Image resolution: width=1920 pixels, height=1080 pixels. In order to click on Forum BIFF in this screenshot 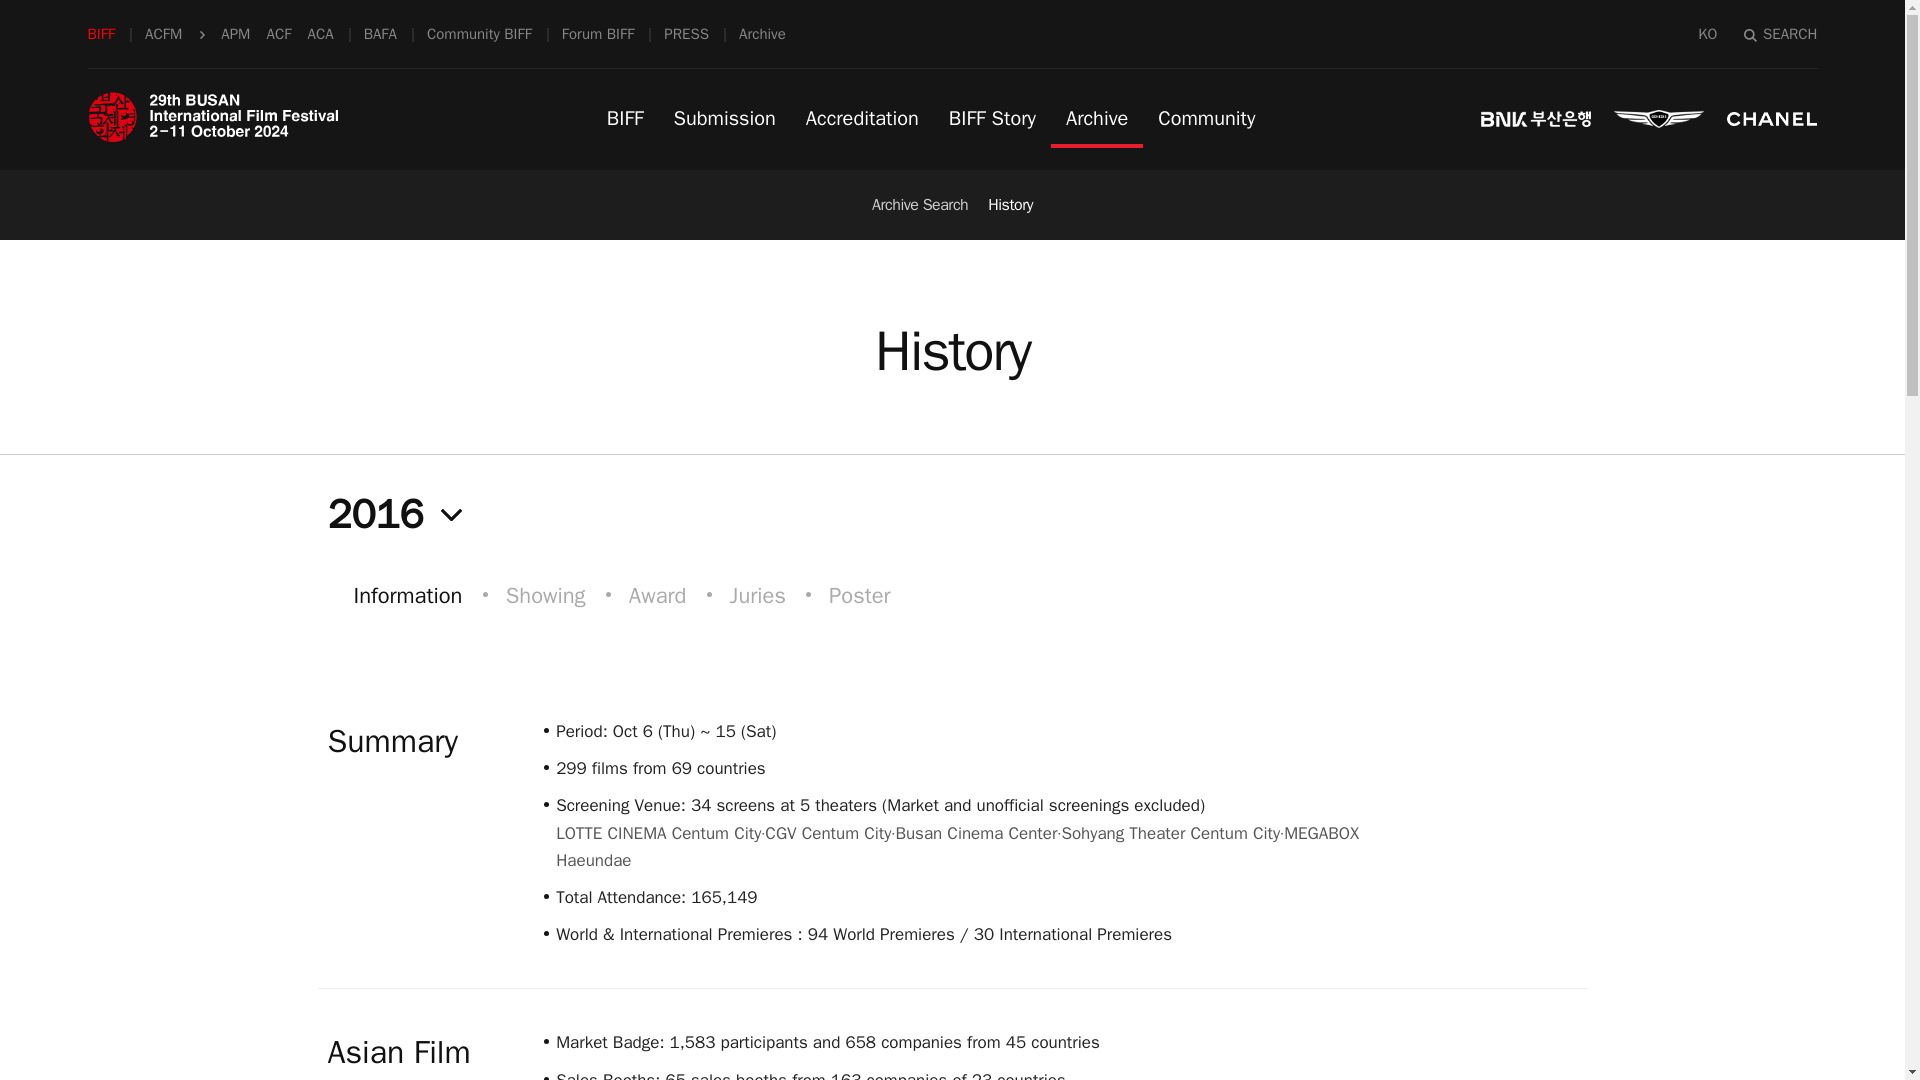, I will do `click(598, 34)`.